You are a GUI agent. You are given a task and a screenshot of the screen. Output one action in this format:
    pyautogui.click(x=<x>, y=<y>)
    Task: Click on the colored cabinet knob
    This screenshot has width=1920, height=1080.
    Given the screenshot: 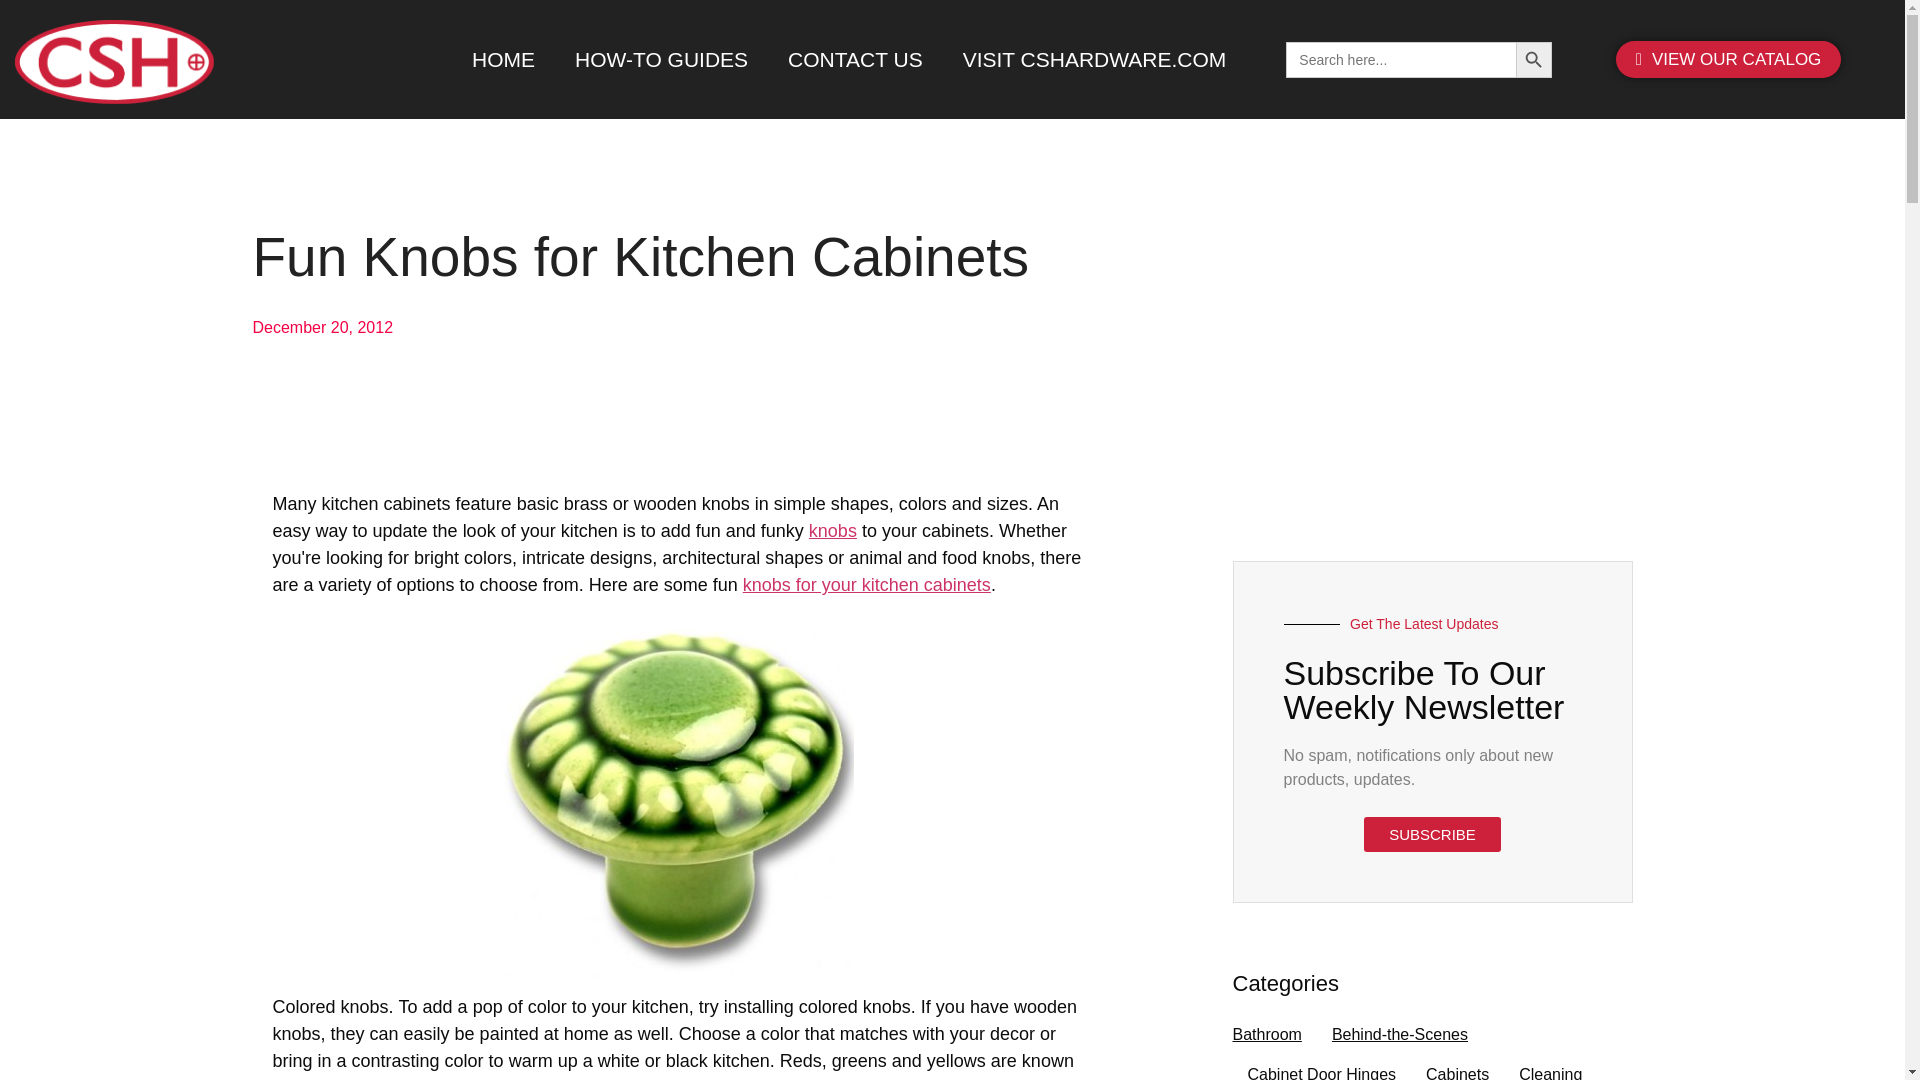 What is the action you would take?
    pyautogui.click(x=678, y=796)
    